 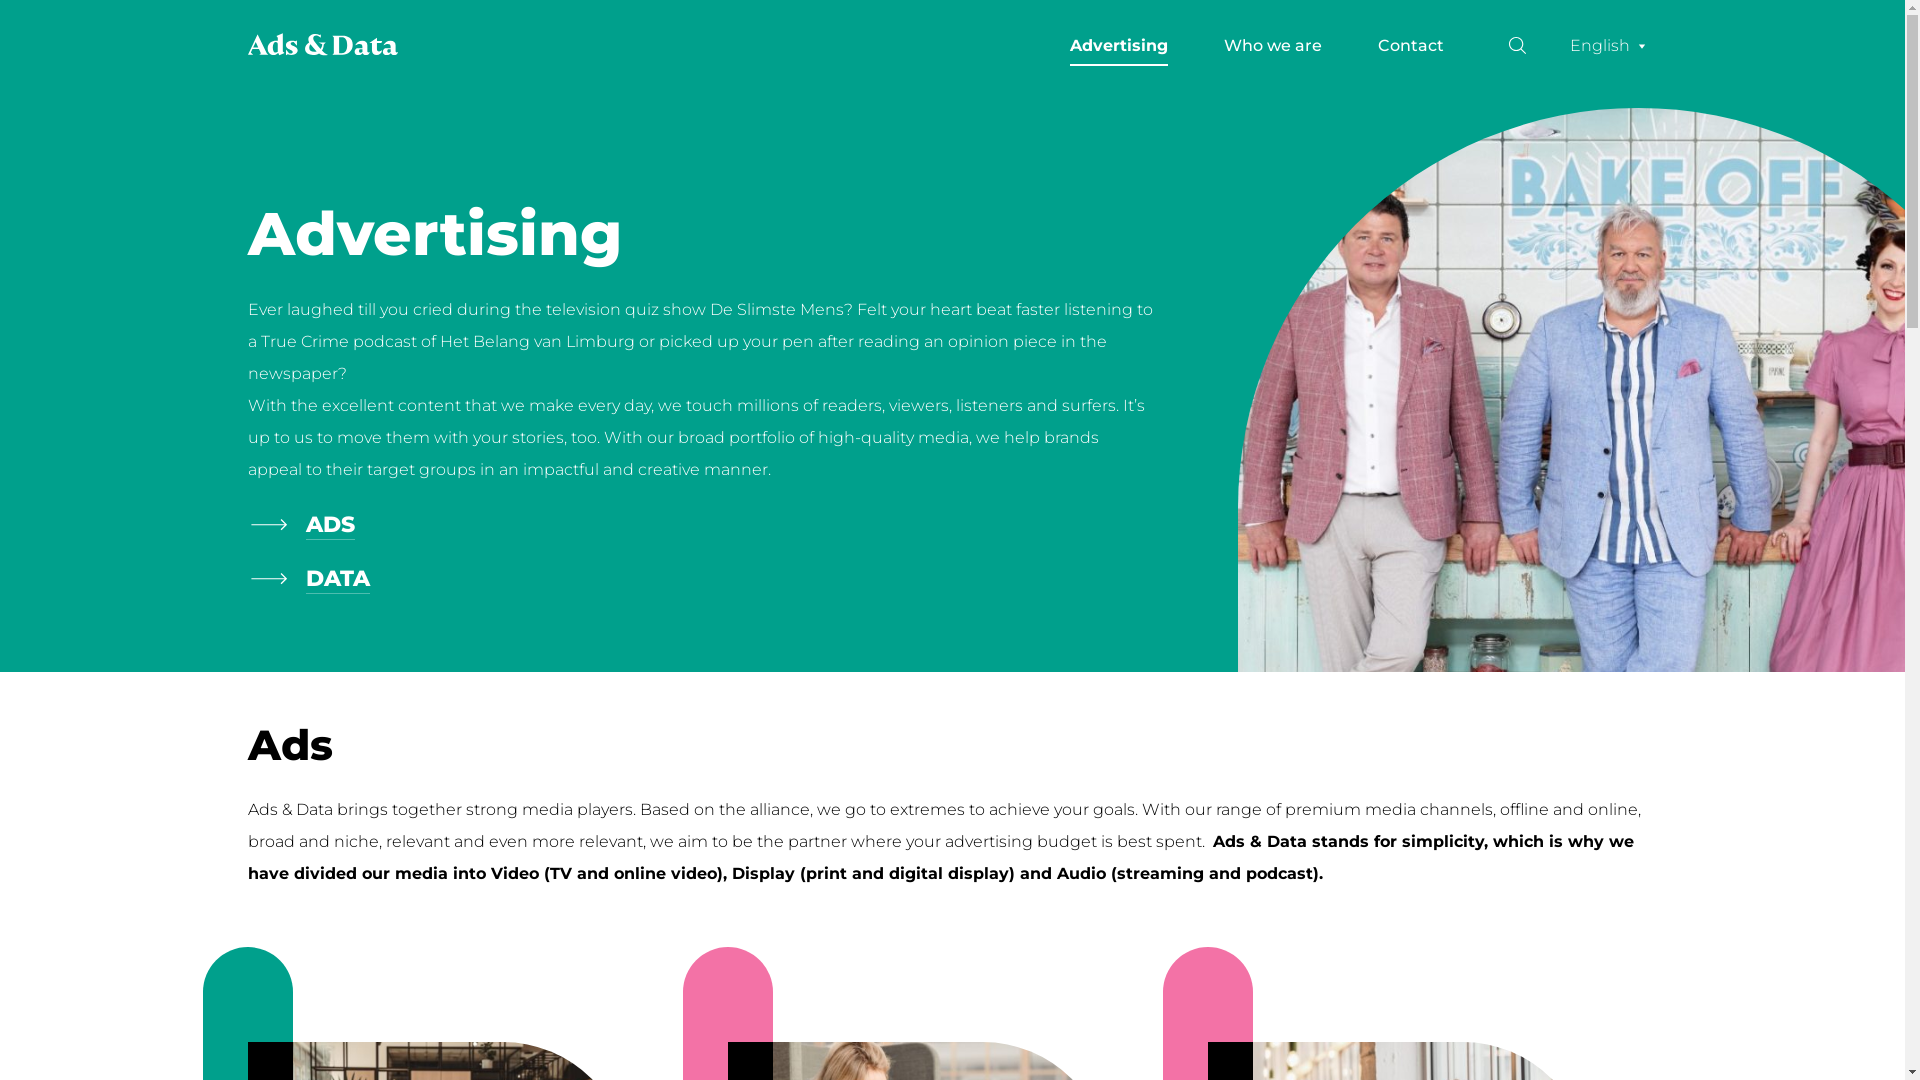 What do you see at coordinates (330, 525) in the screenshot?
I see `ADS` at bounding box center [330, 525].